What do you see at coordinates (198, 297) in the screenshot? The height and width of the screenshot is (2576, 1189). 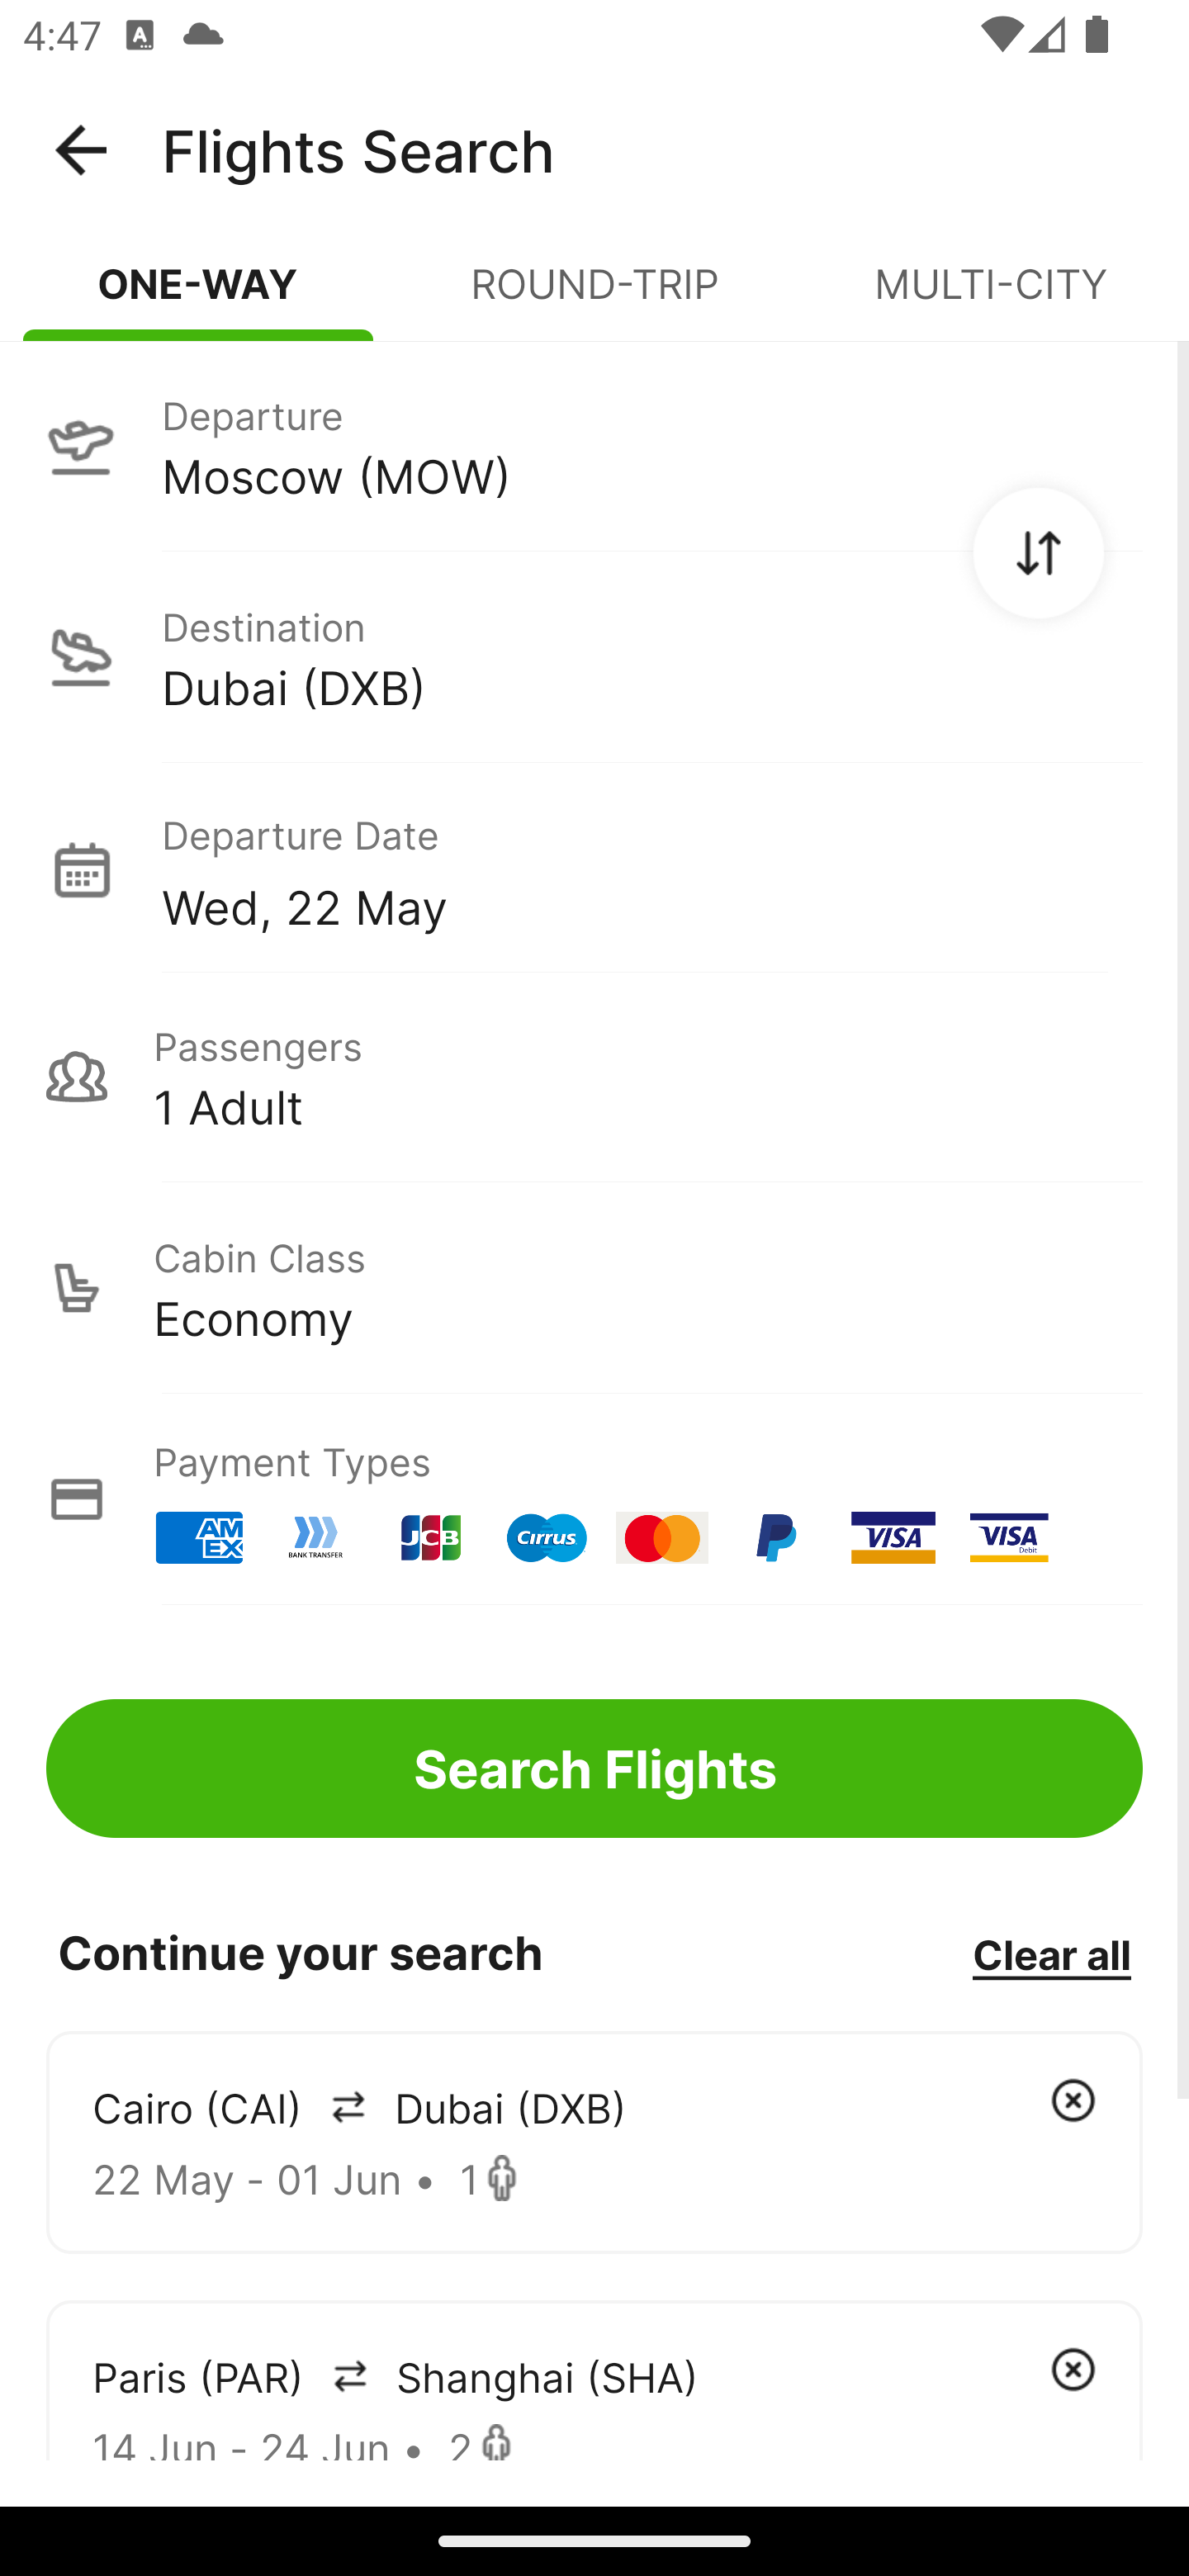 I see `ONE-WAY` at bounding box center [198, 297].